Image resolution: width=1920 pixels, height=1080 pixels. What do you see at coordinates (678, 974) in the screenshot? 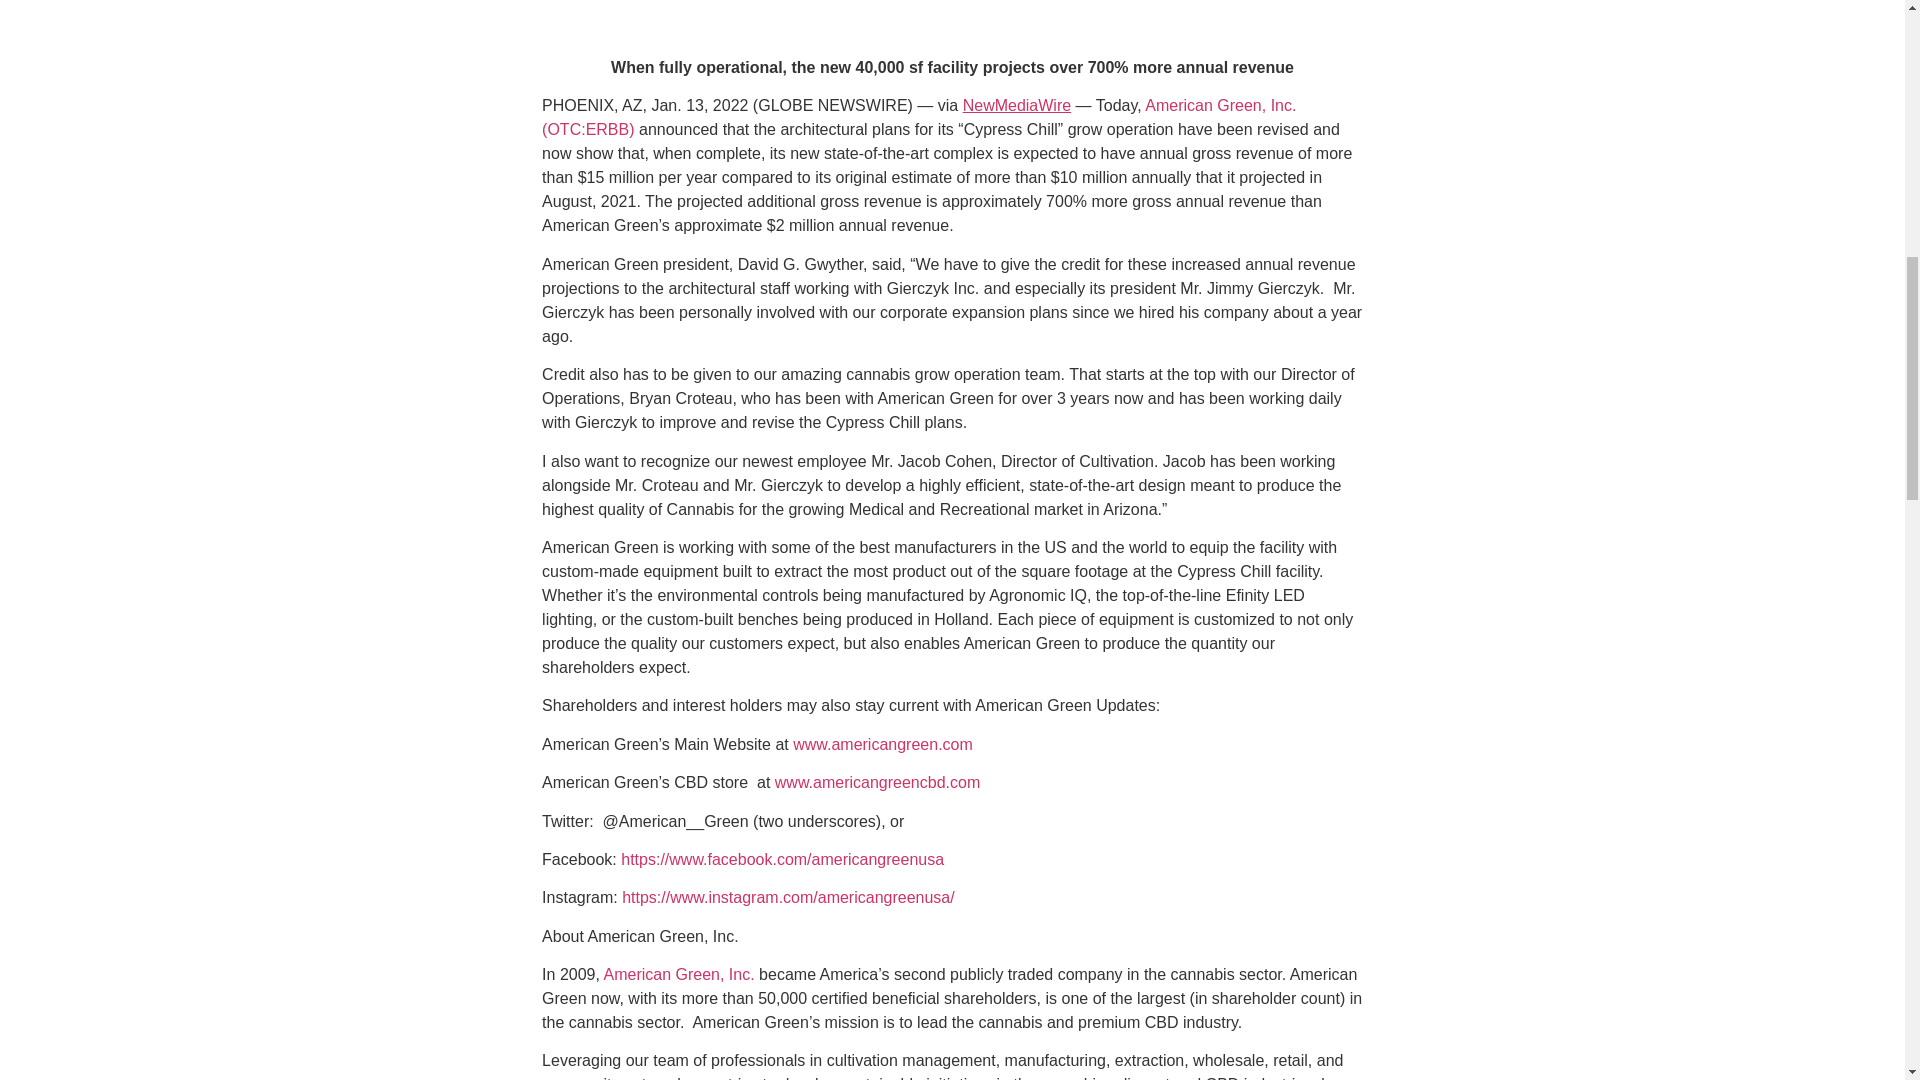
I see `American Green, Inc.` at bounding box center [678, 974].